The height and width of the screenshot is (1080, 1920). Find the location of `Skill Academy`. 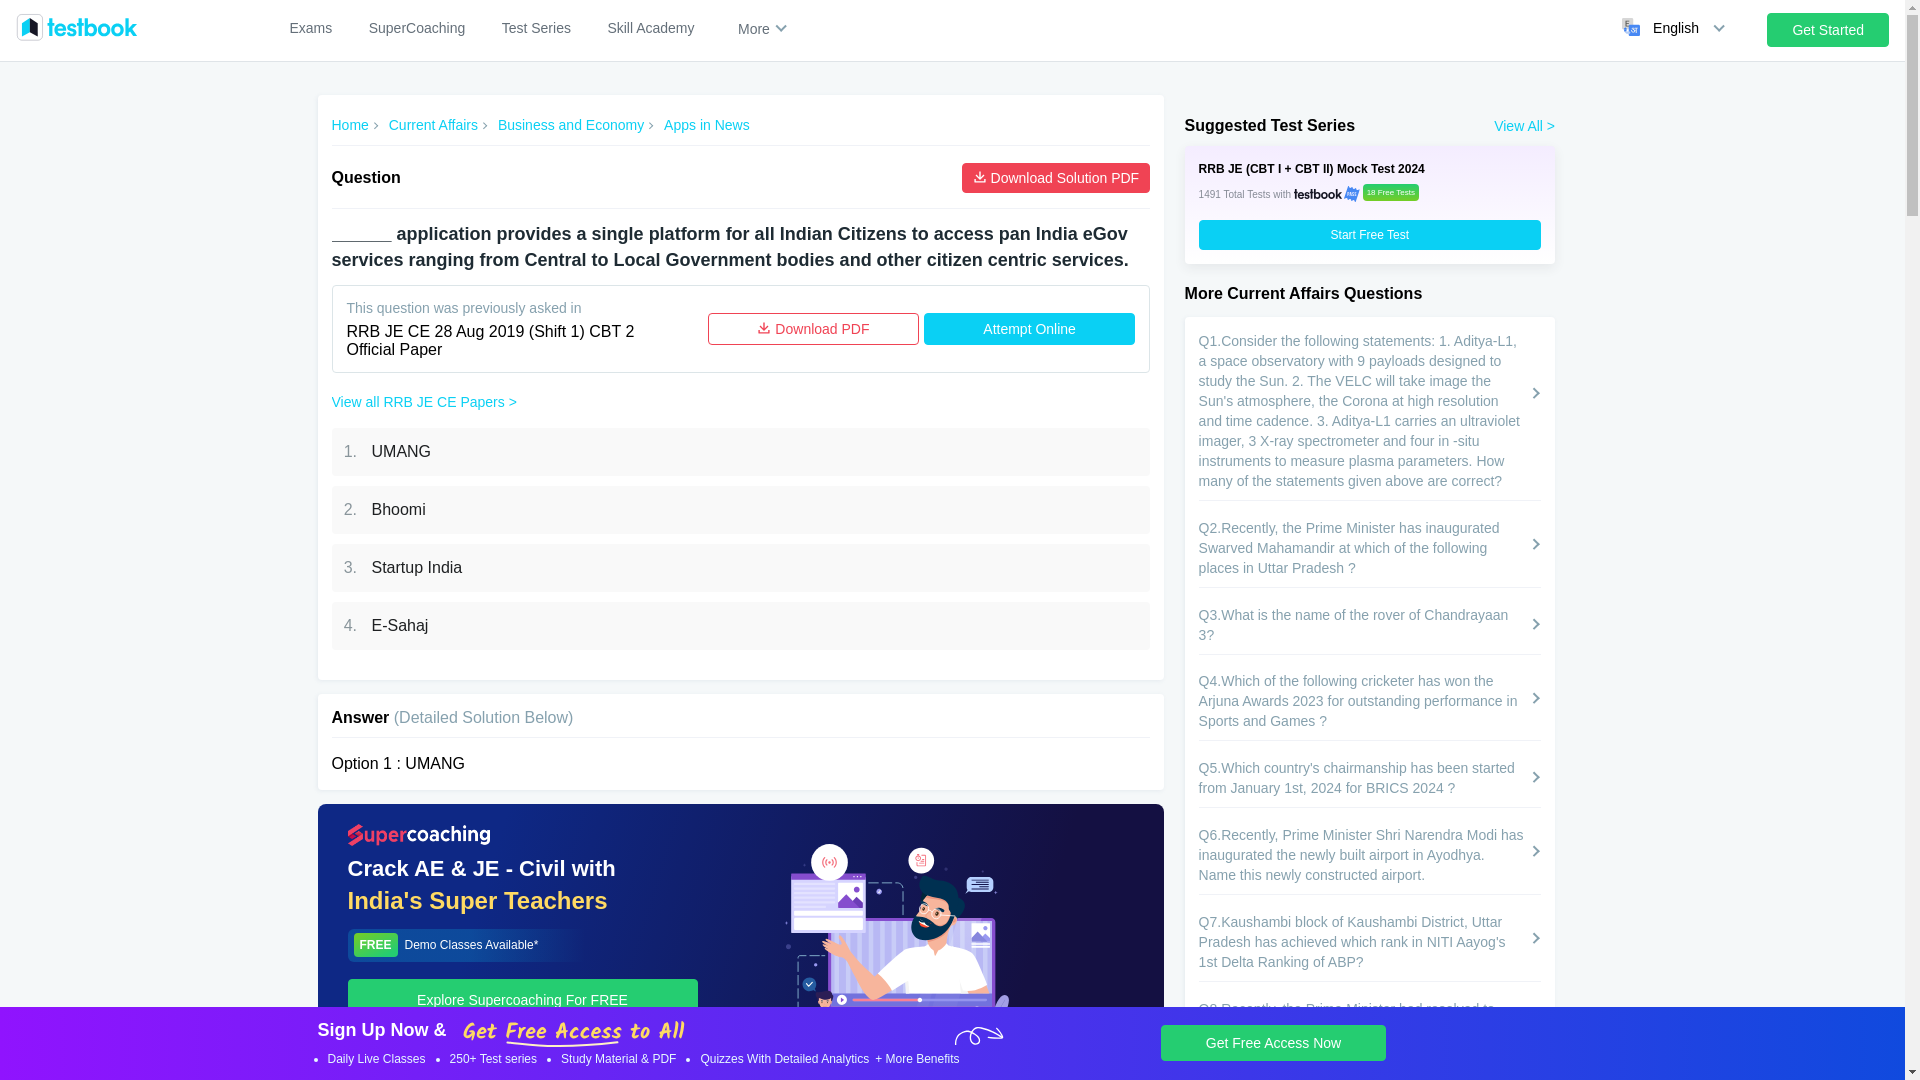

Skill Academy is located at coordinates (650, 28).